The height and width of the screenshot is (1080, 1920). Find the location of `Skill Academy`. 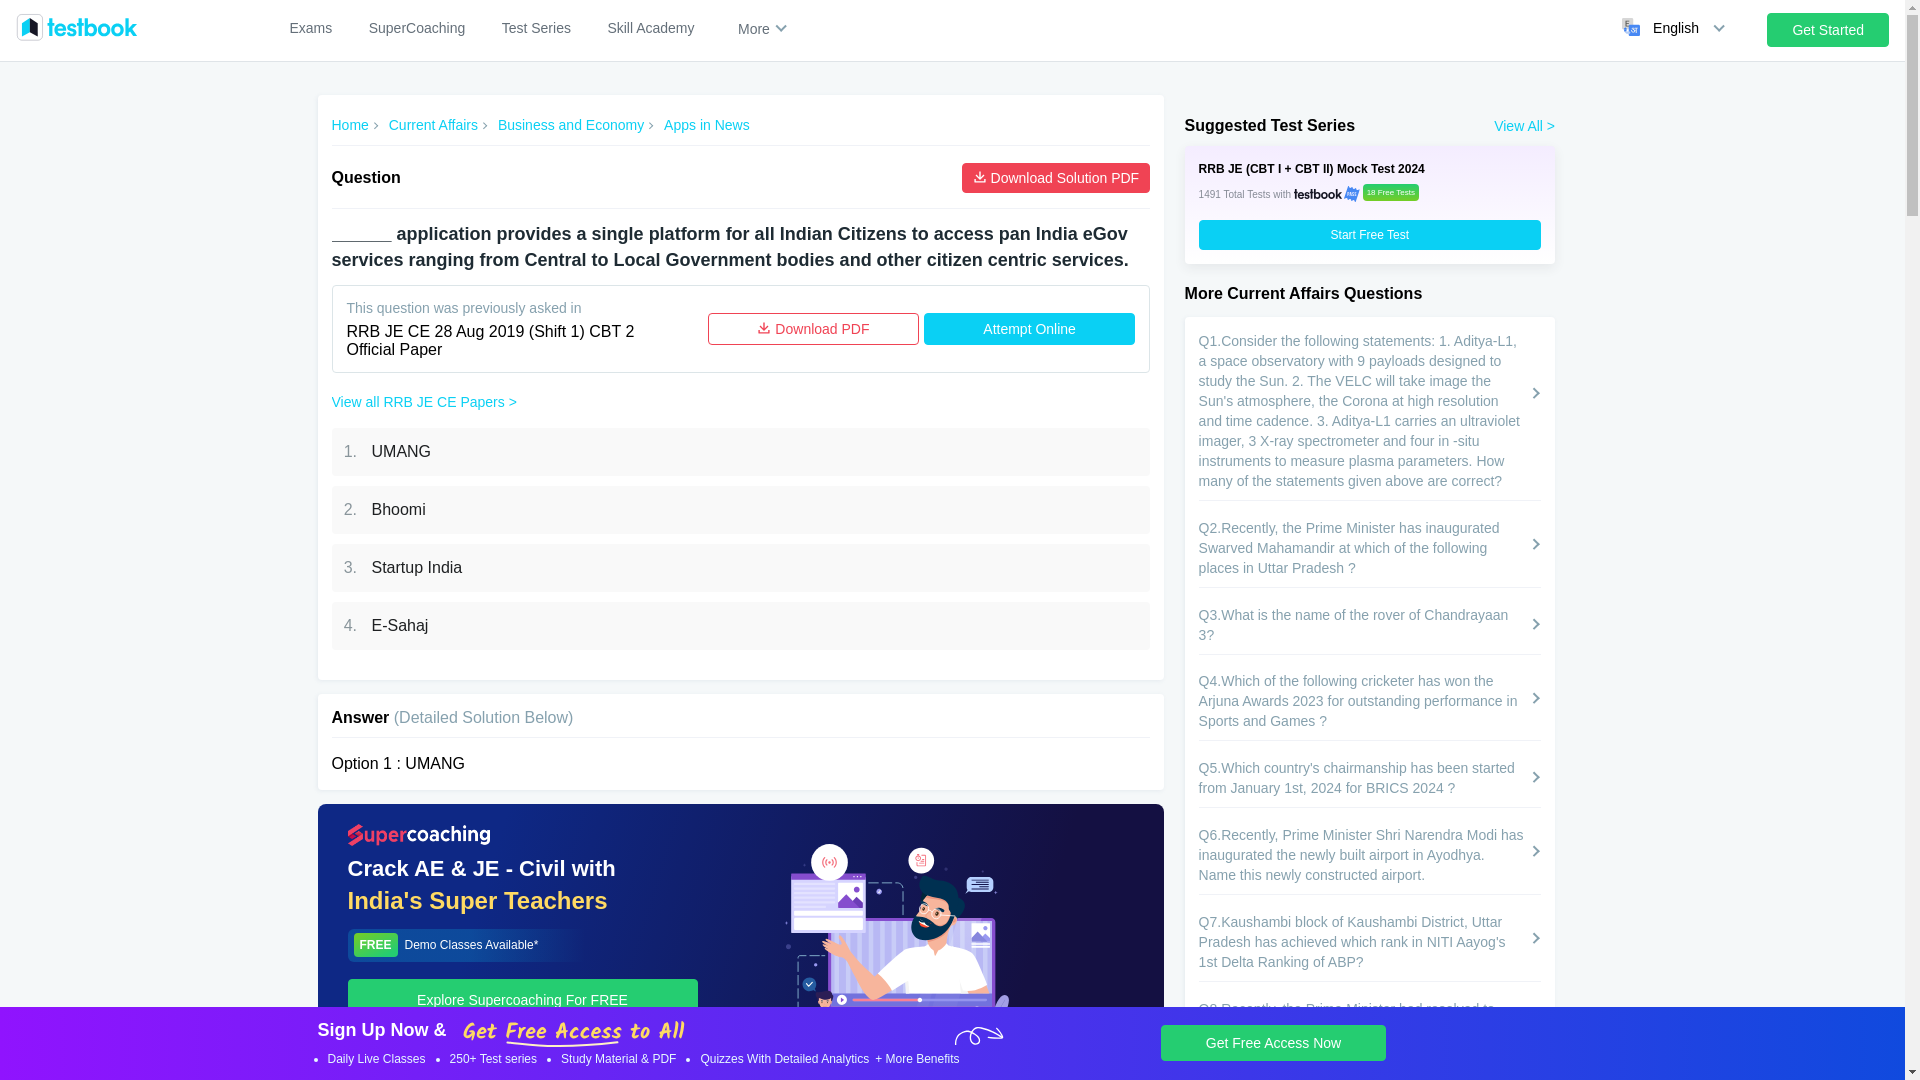

Skill Academy is located at coordinates (650, 28).